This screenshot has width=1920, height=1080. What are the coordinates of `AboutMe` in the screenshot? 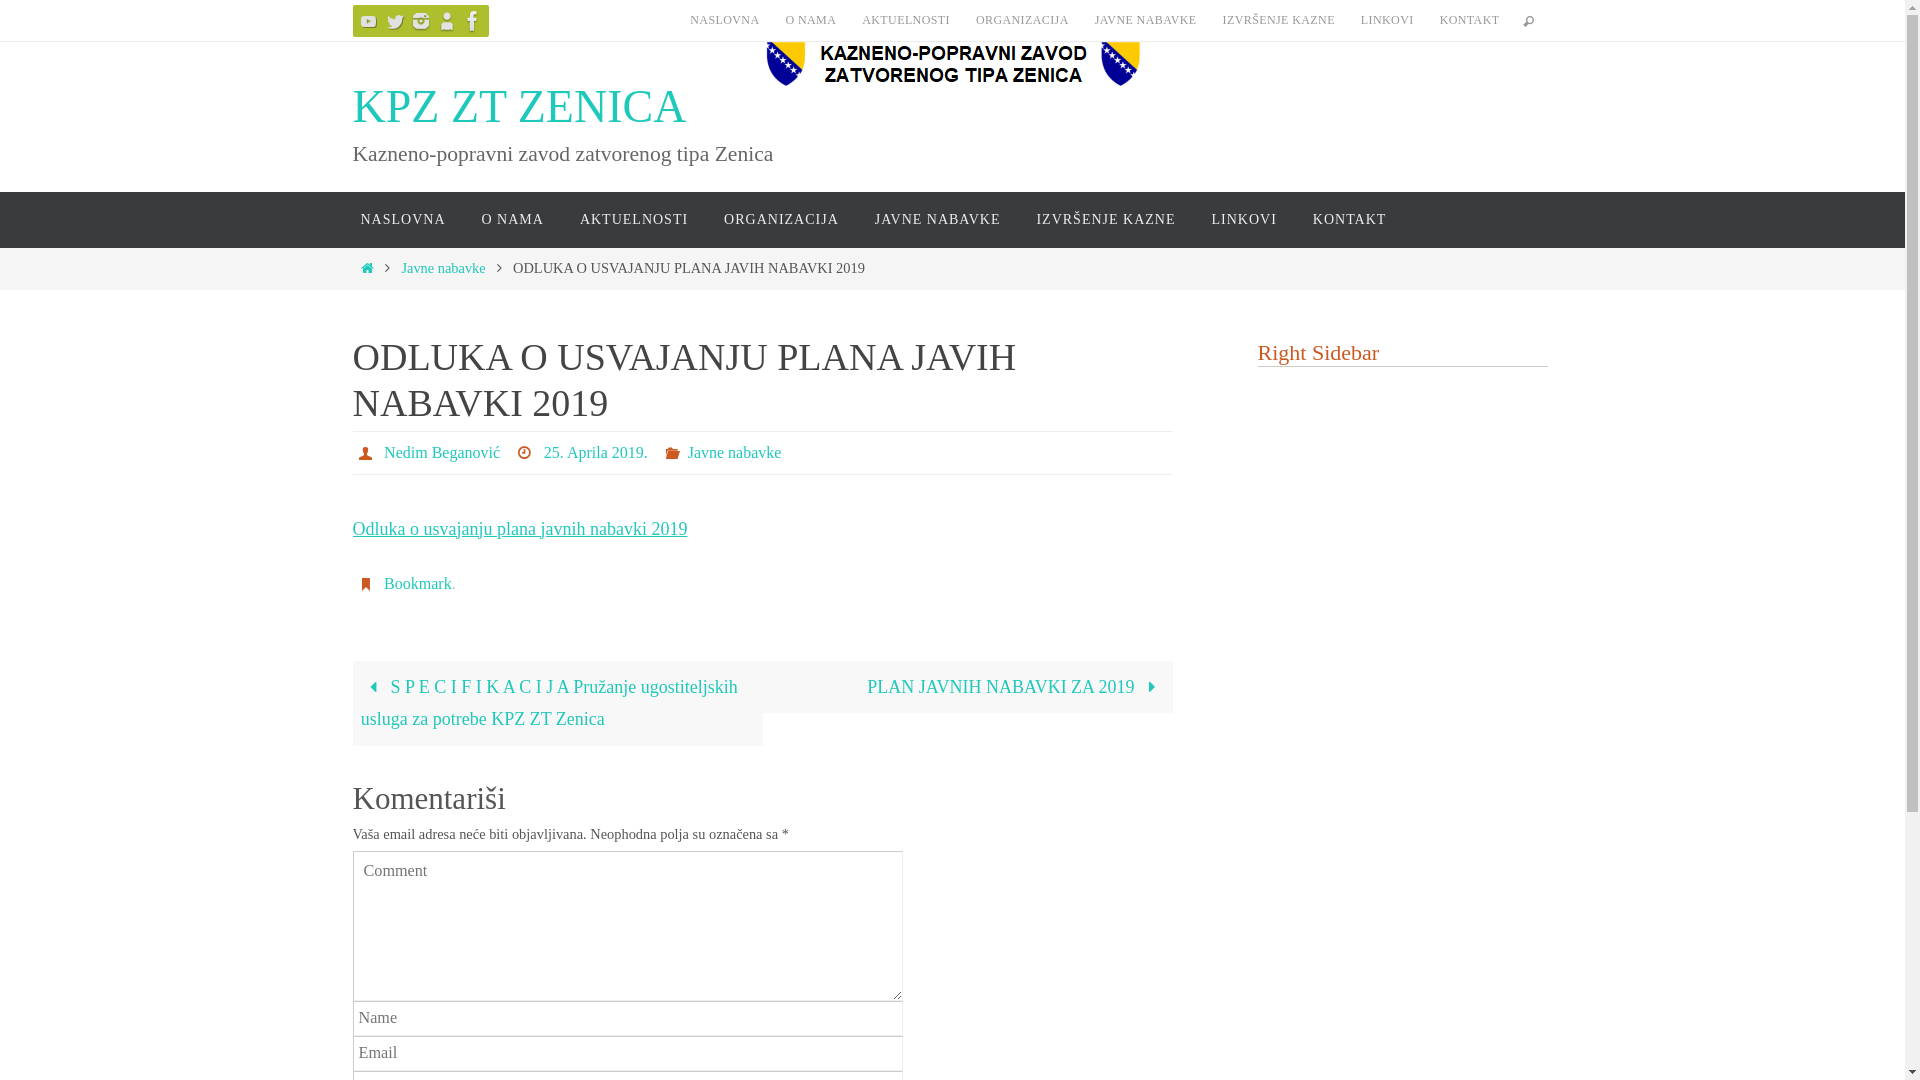 It's located at (446, 21).